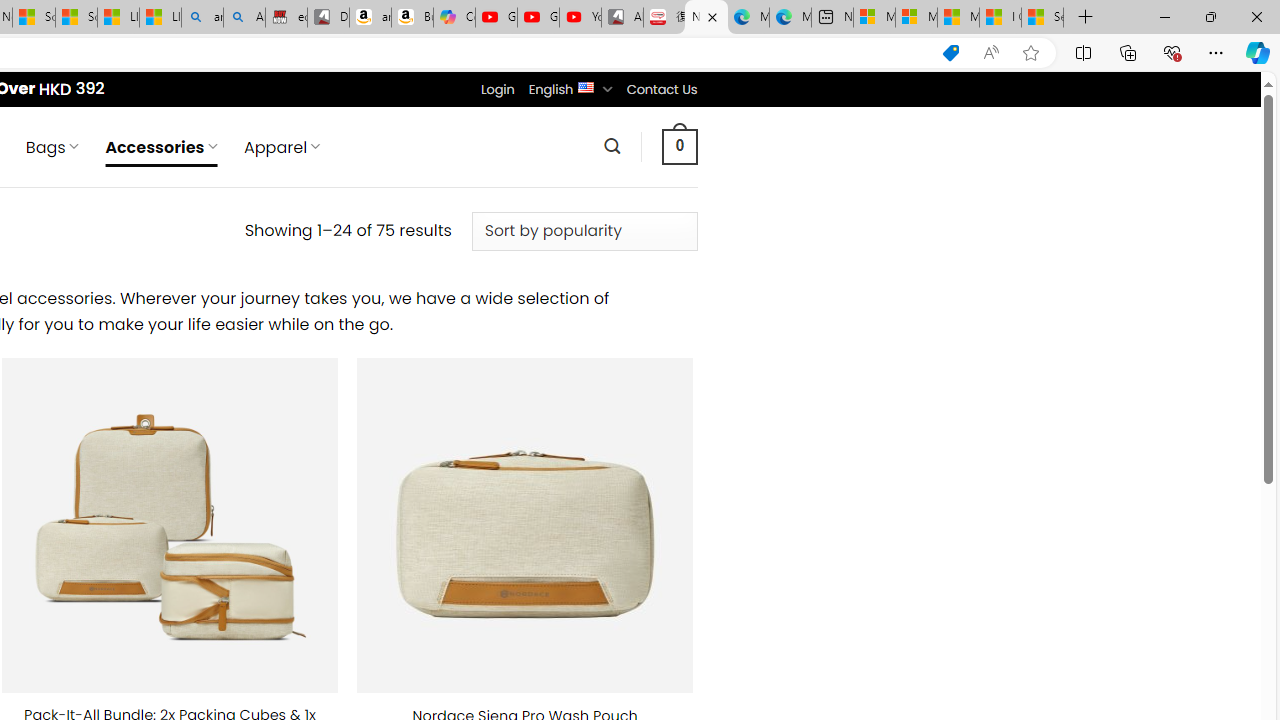 Image resolution: width=1280 pixels, height=720 pixels. What do you see at coordinates (584, 231) in the screenshot?
I see `Shop order` at bounding box center [584, 231].